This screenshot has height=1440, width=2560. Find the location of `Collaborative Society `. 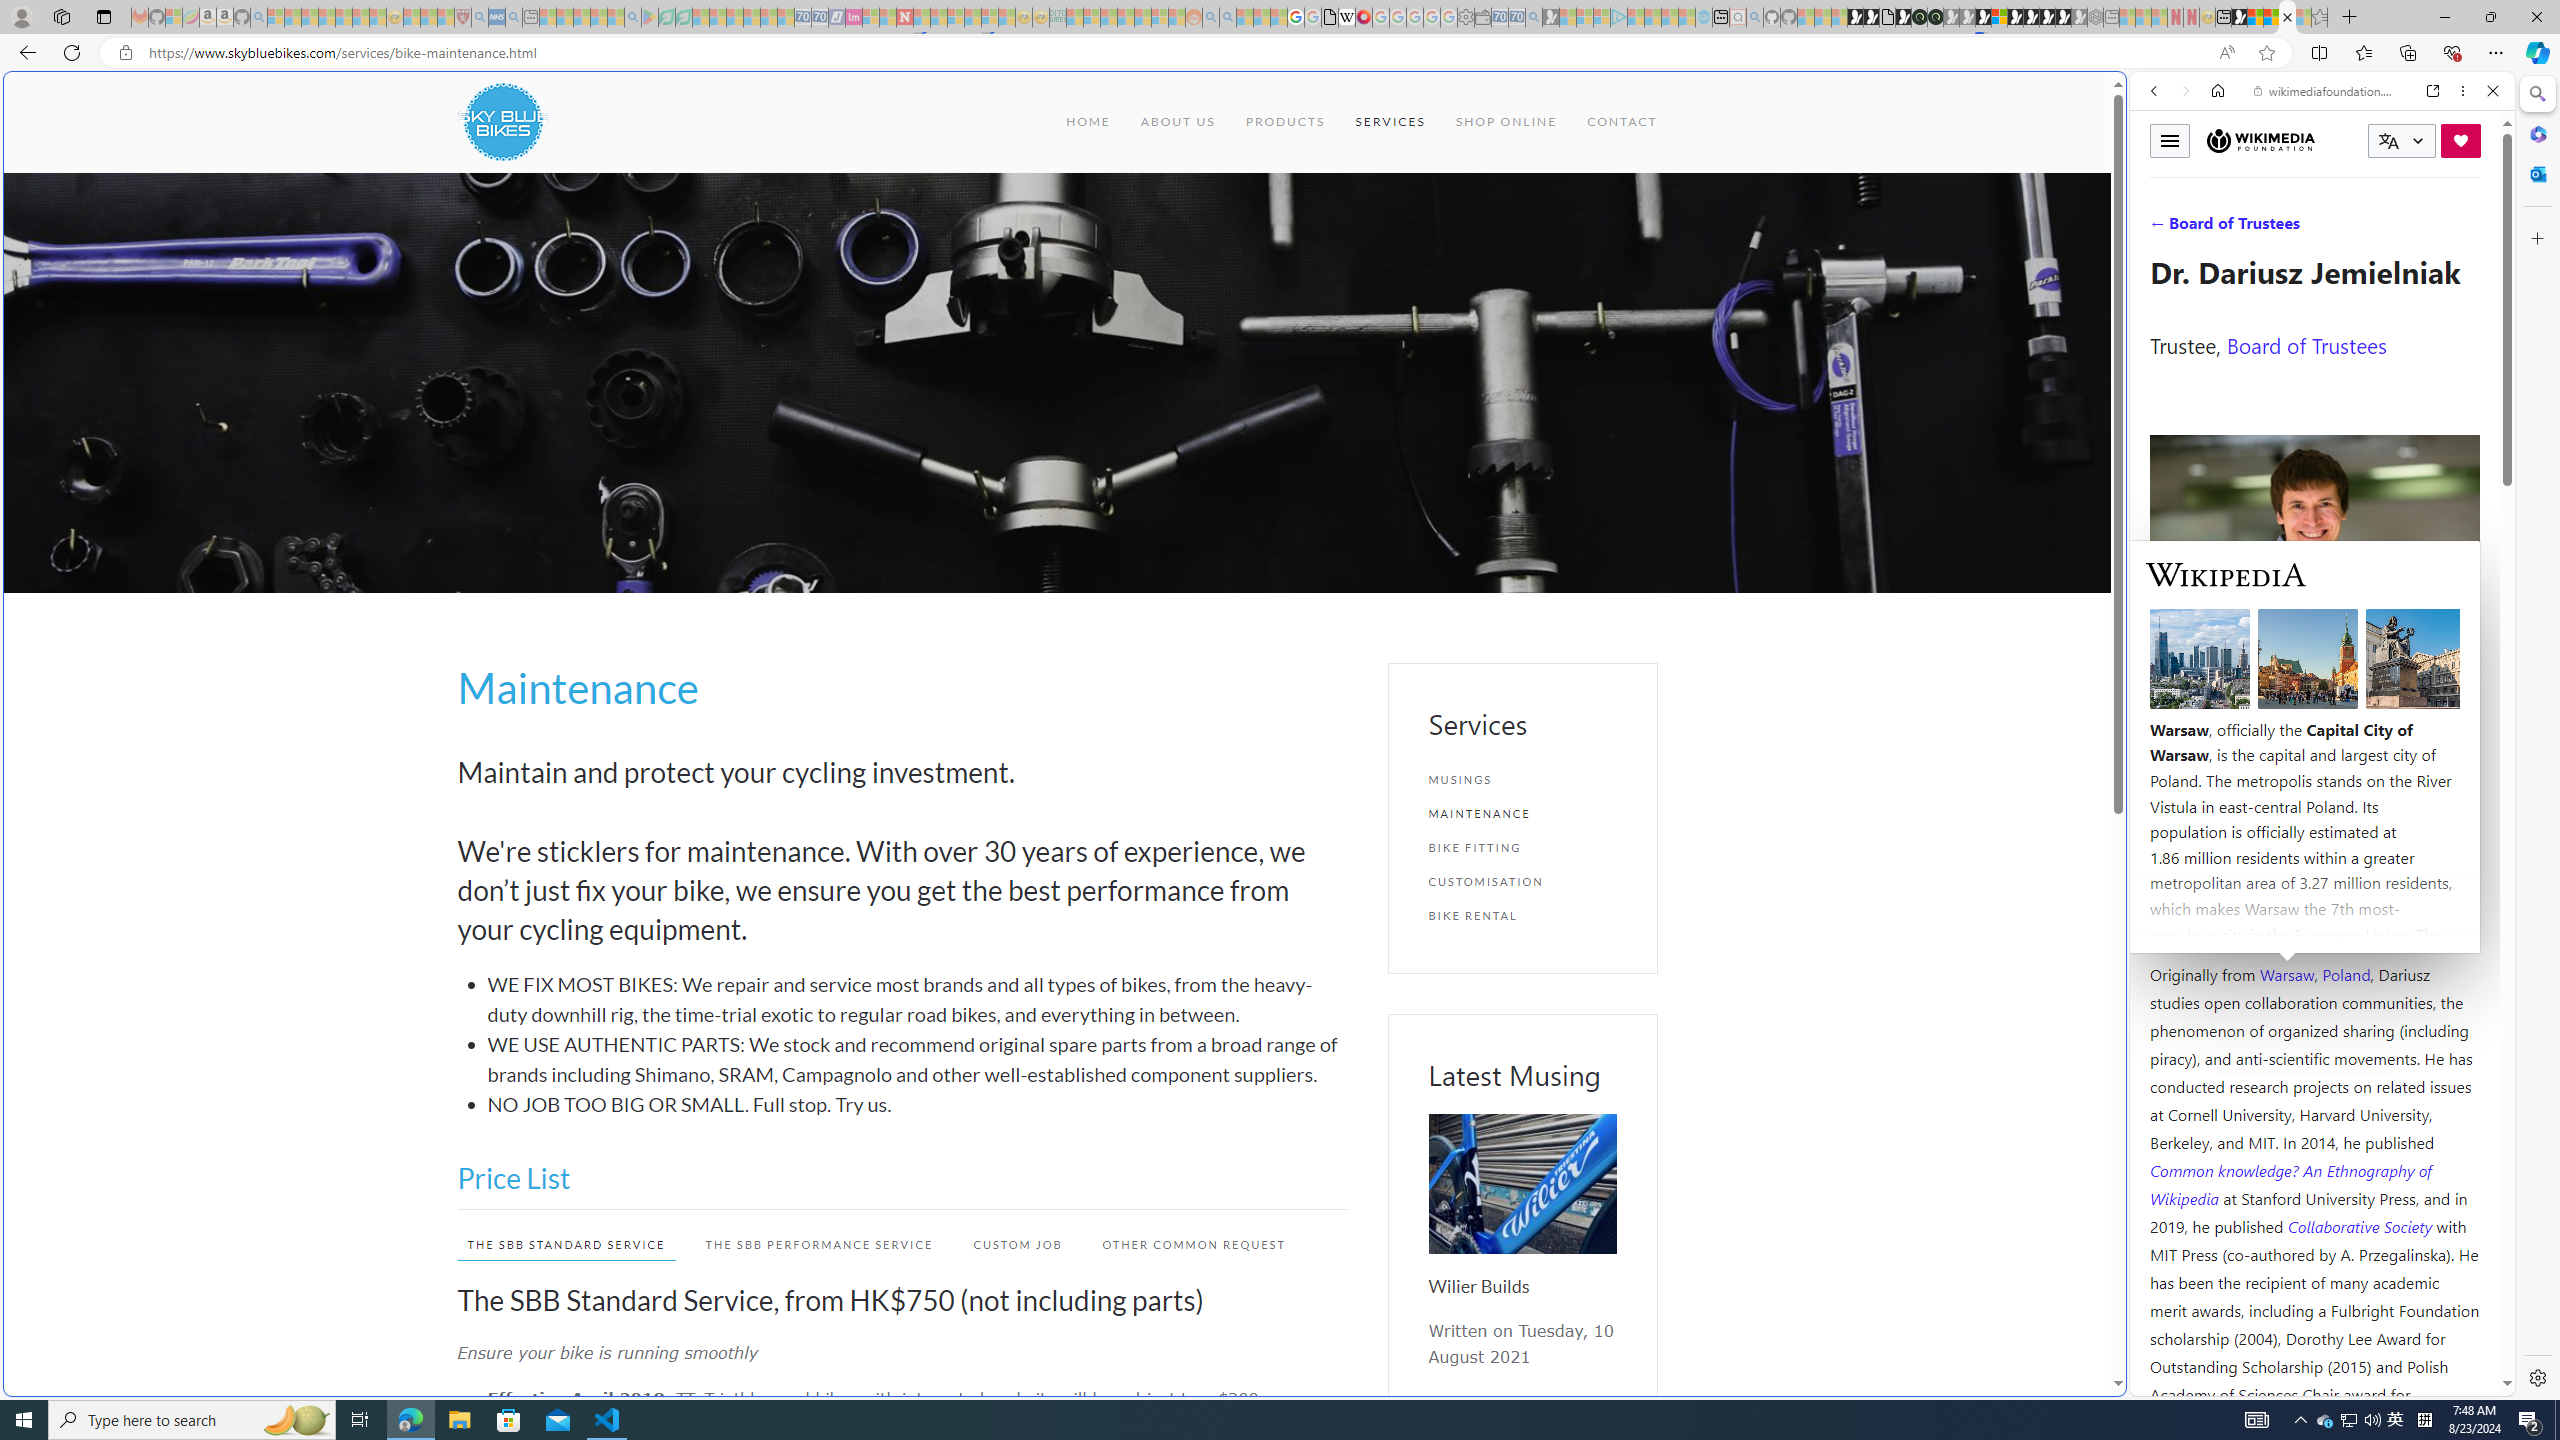

Collaborative Society  is located at coordinates (2362, 1226).